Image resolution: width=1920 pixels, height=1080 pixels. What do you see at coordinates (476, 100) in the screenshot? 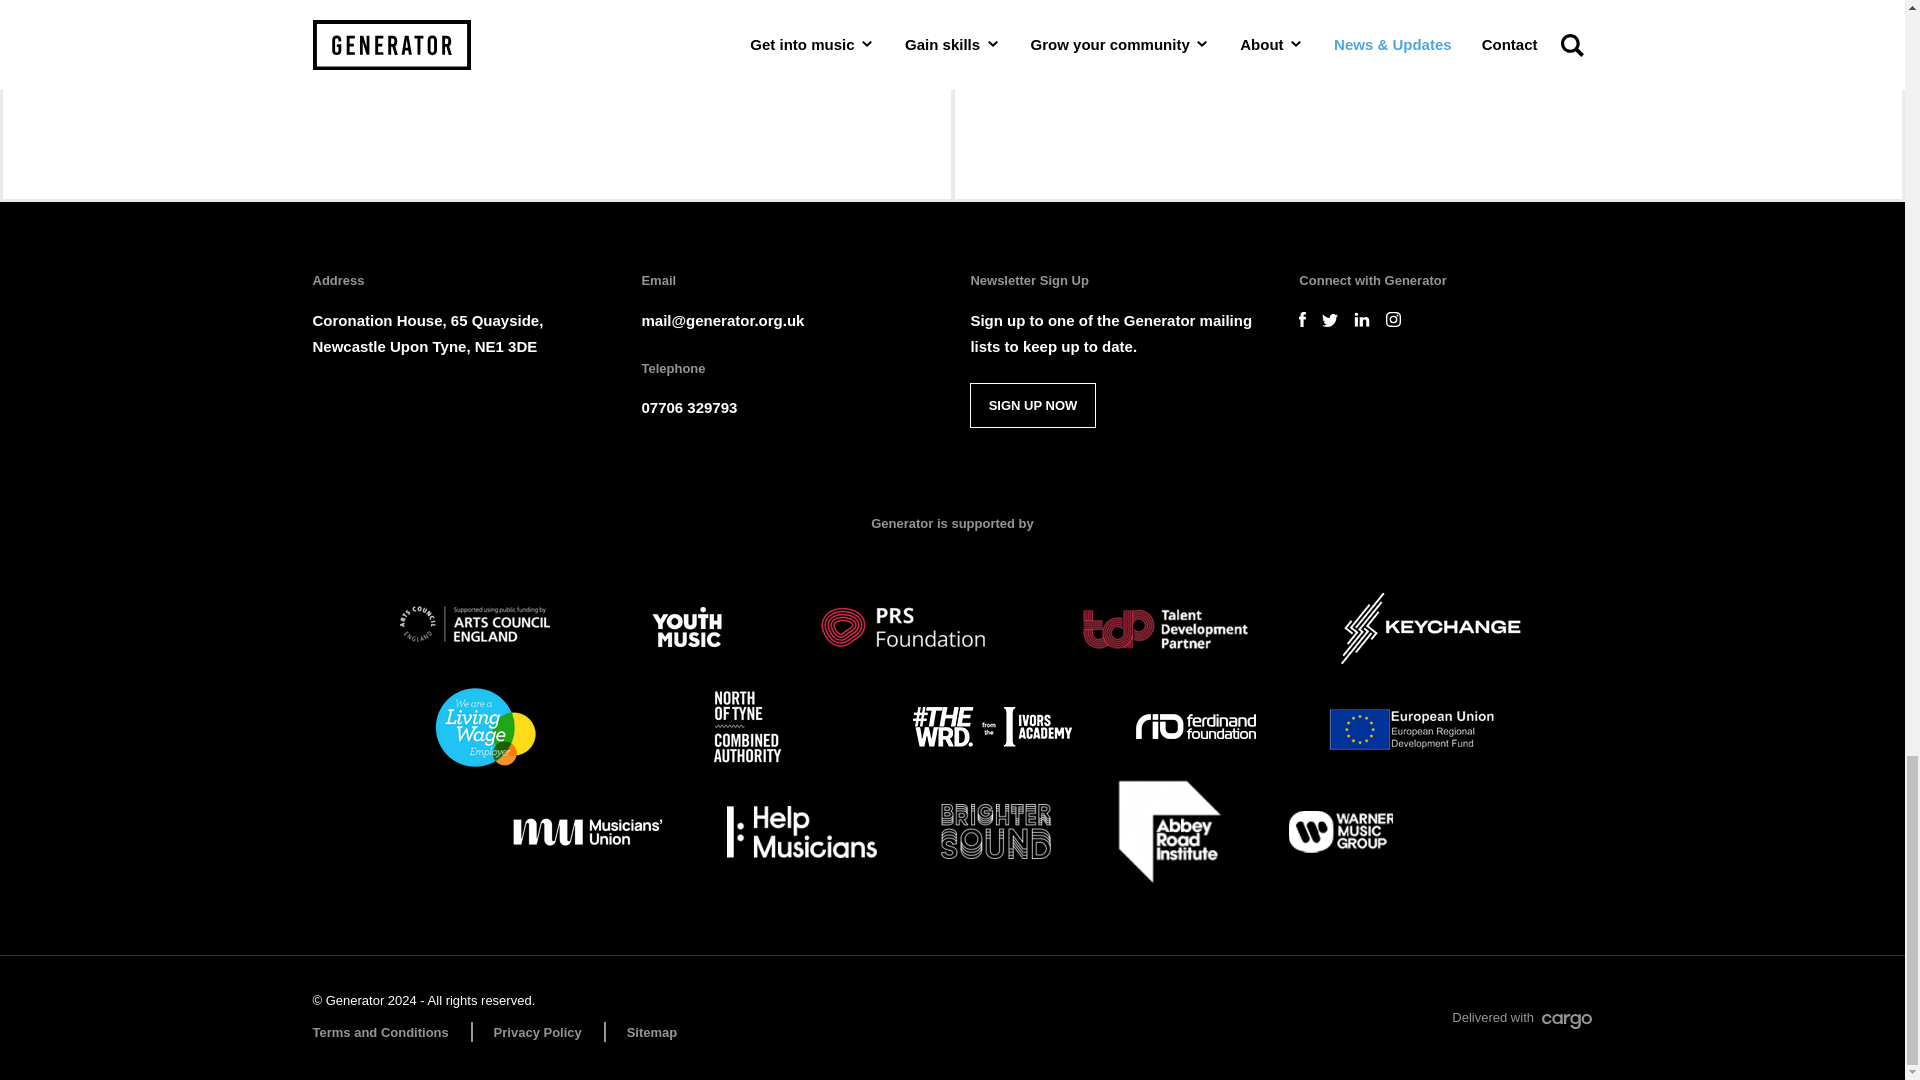
I see `Read the entry titled 'TIPPER OF THE WEEK: SAMMY SADLER'` at bounding box center [476, 100].